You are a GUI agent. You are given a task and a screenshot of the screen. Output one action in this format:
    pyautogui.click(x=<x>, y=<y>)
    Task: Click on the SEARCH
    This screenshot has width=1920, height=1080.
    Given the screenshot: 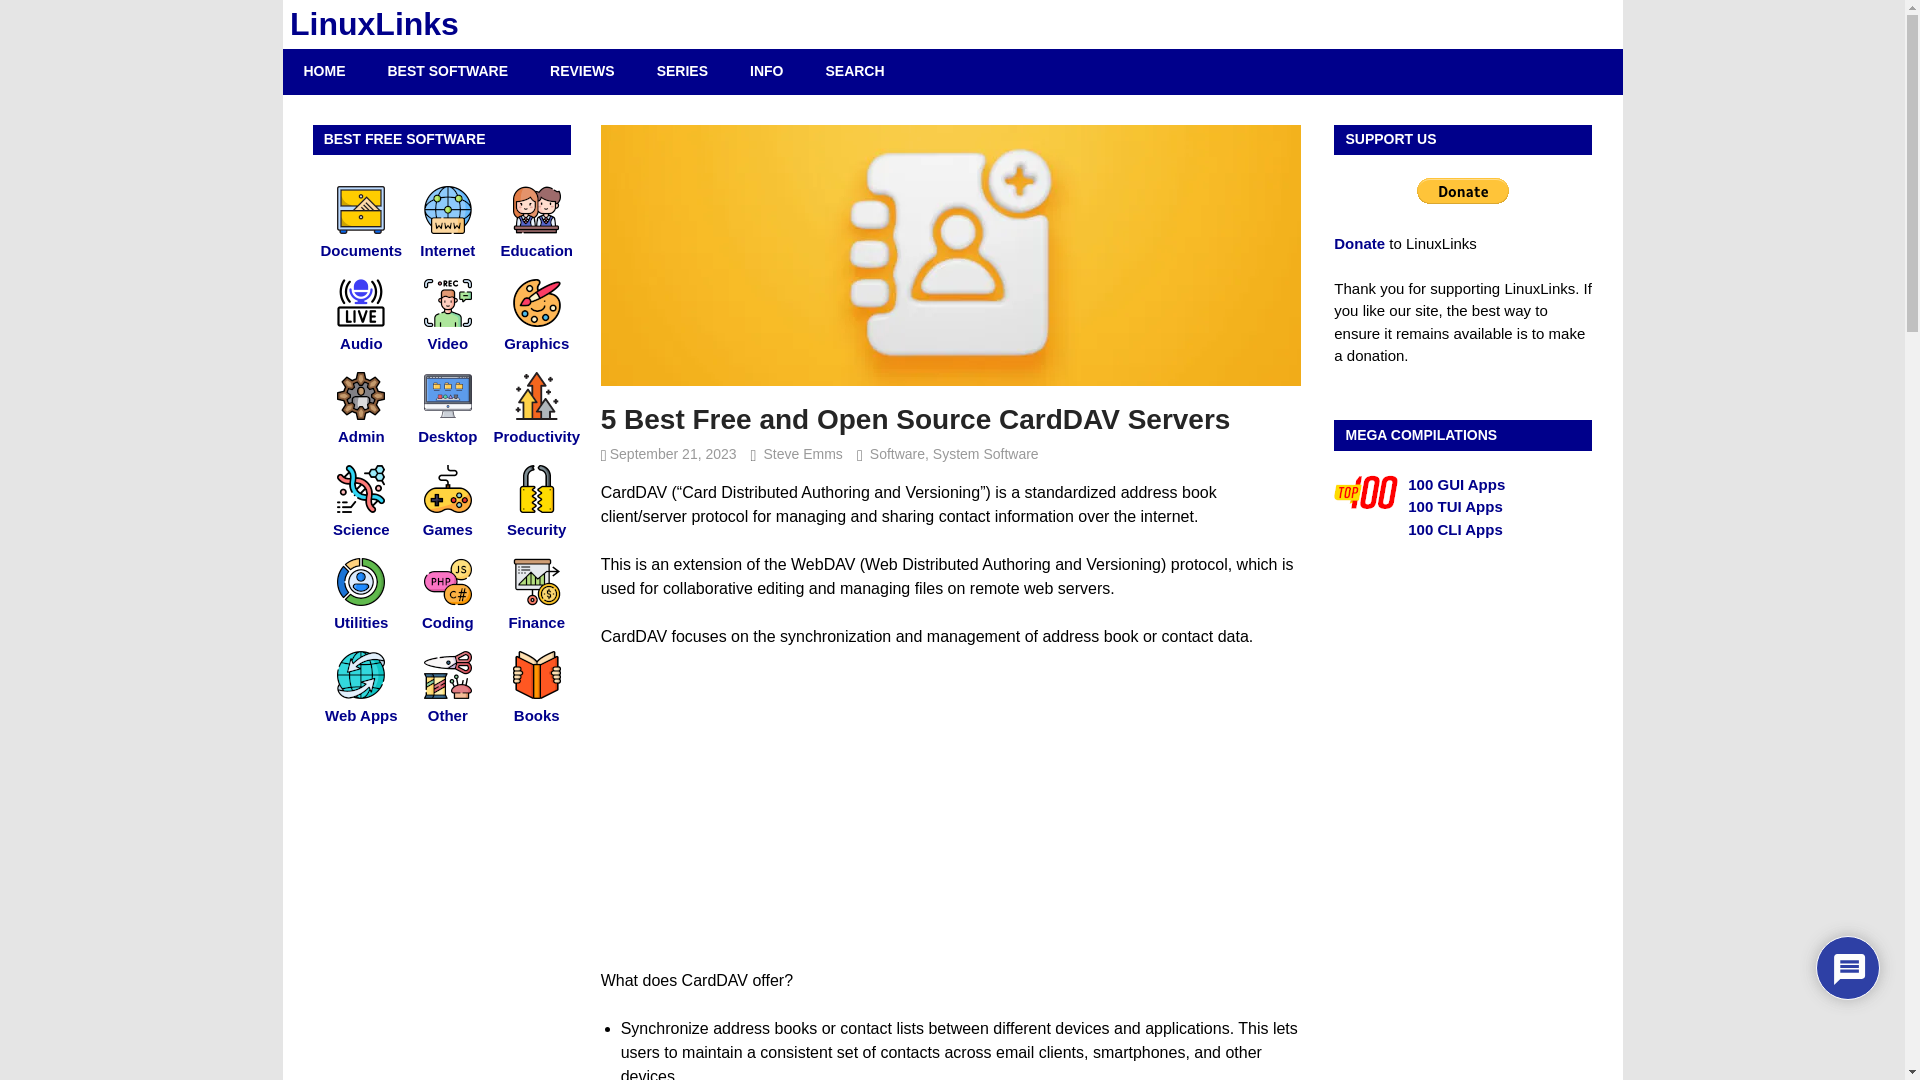 What is the action you would take?
    pyautogui.click(x=854, y=70)
    